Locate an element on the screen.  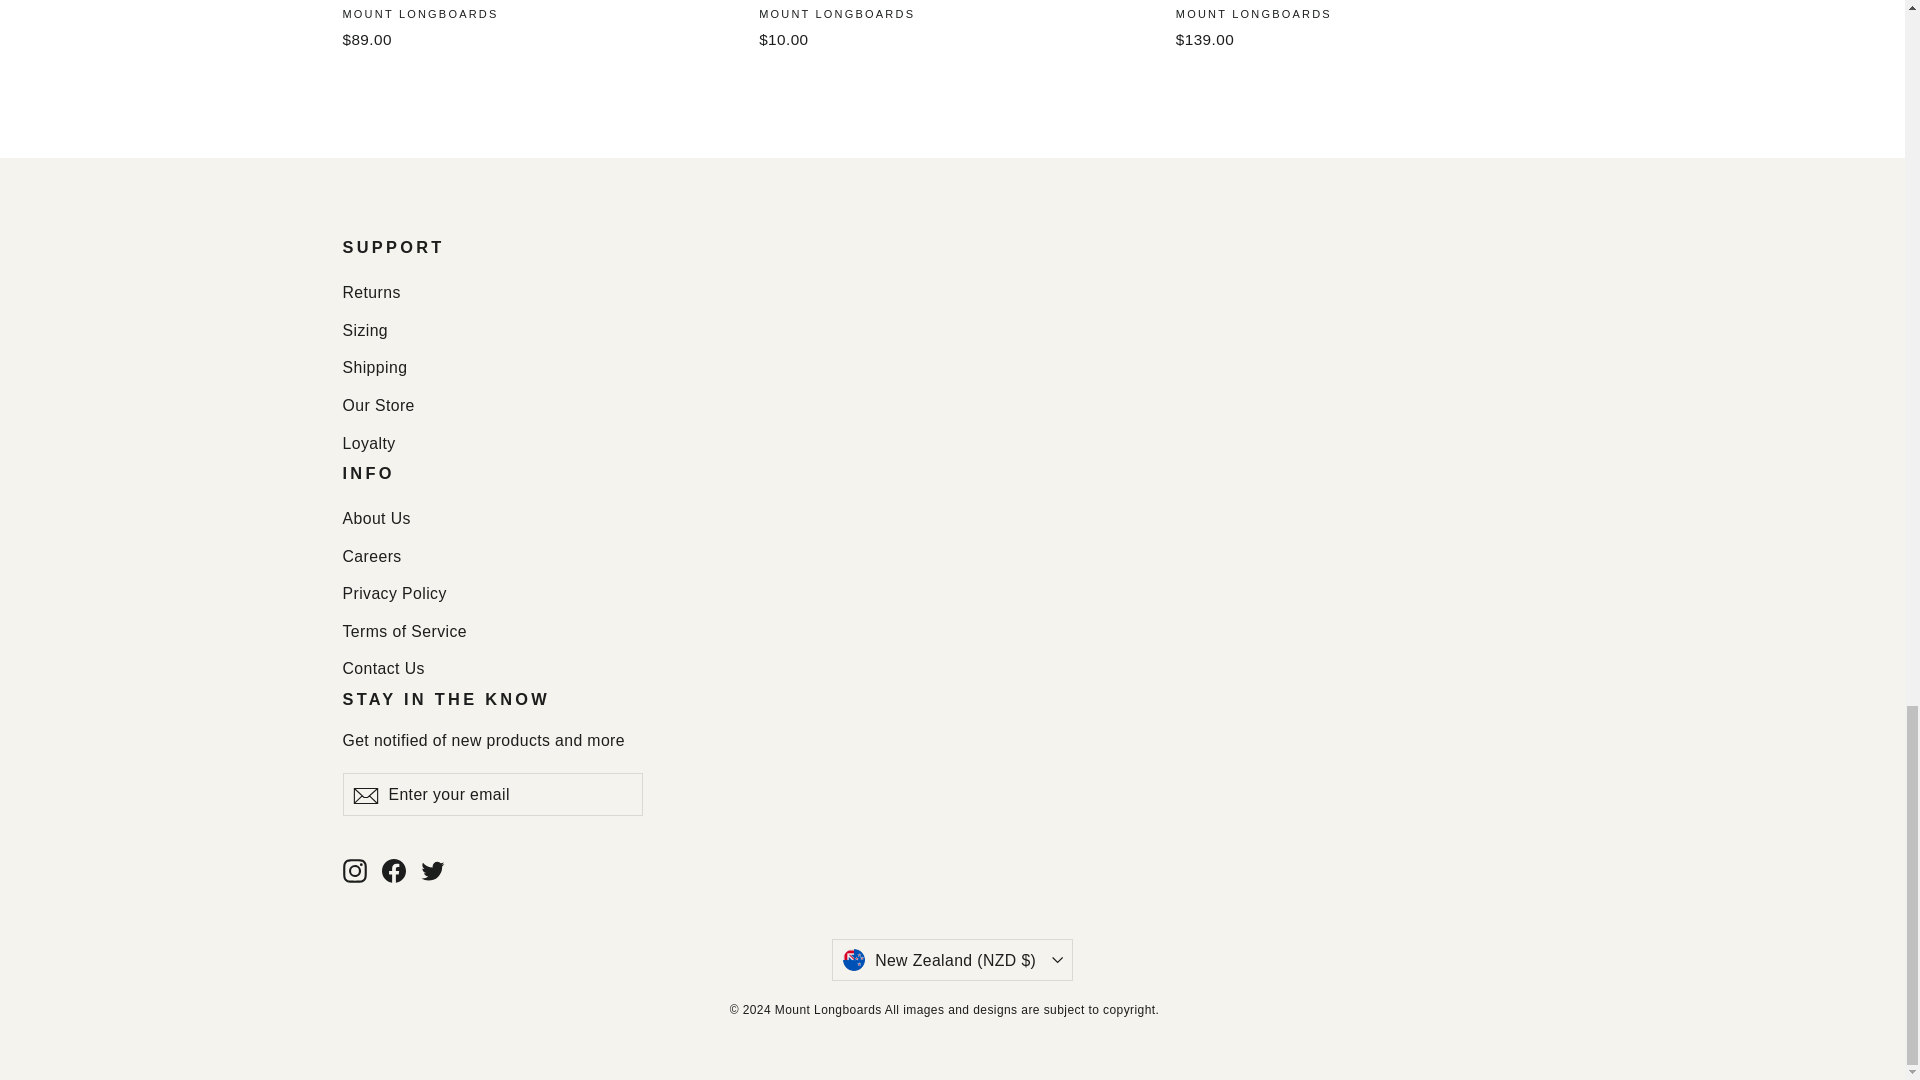
icon-email is located at coordinates (364, 796).